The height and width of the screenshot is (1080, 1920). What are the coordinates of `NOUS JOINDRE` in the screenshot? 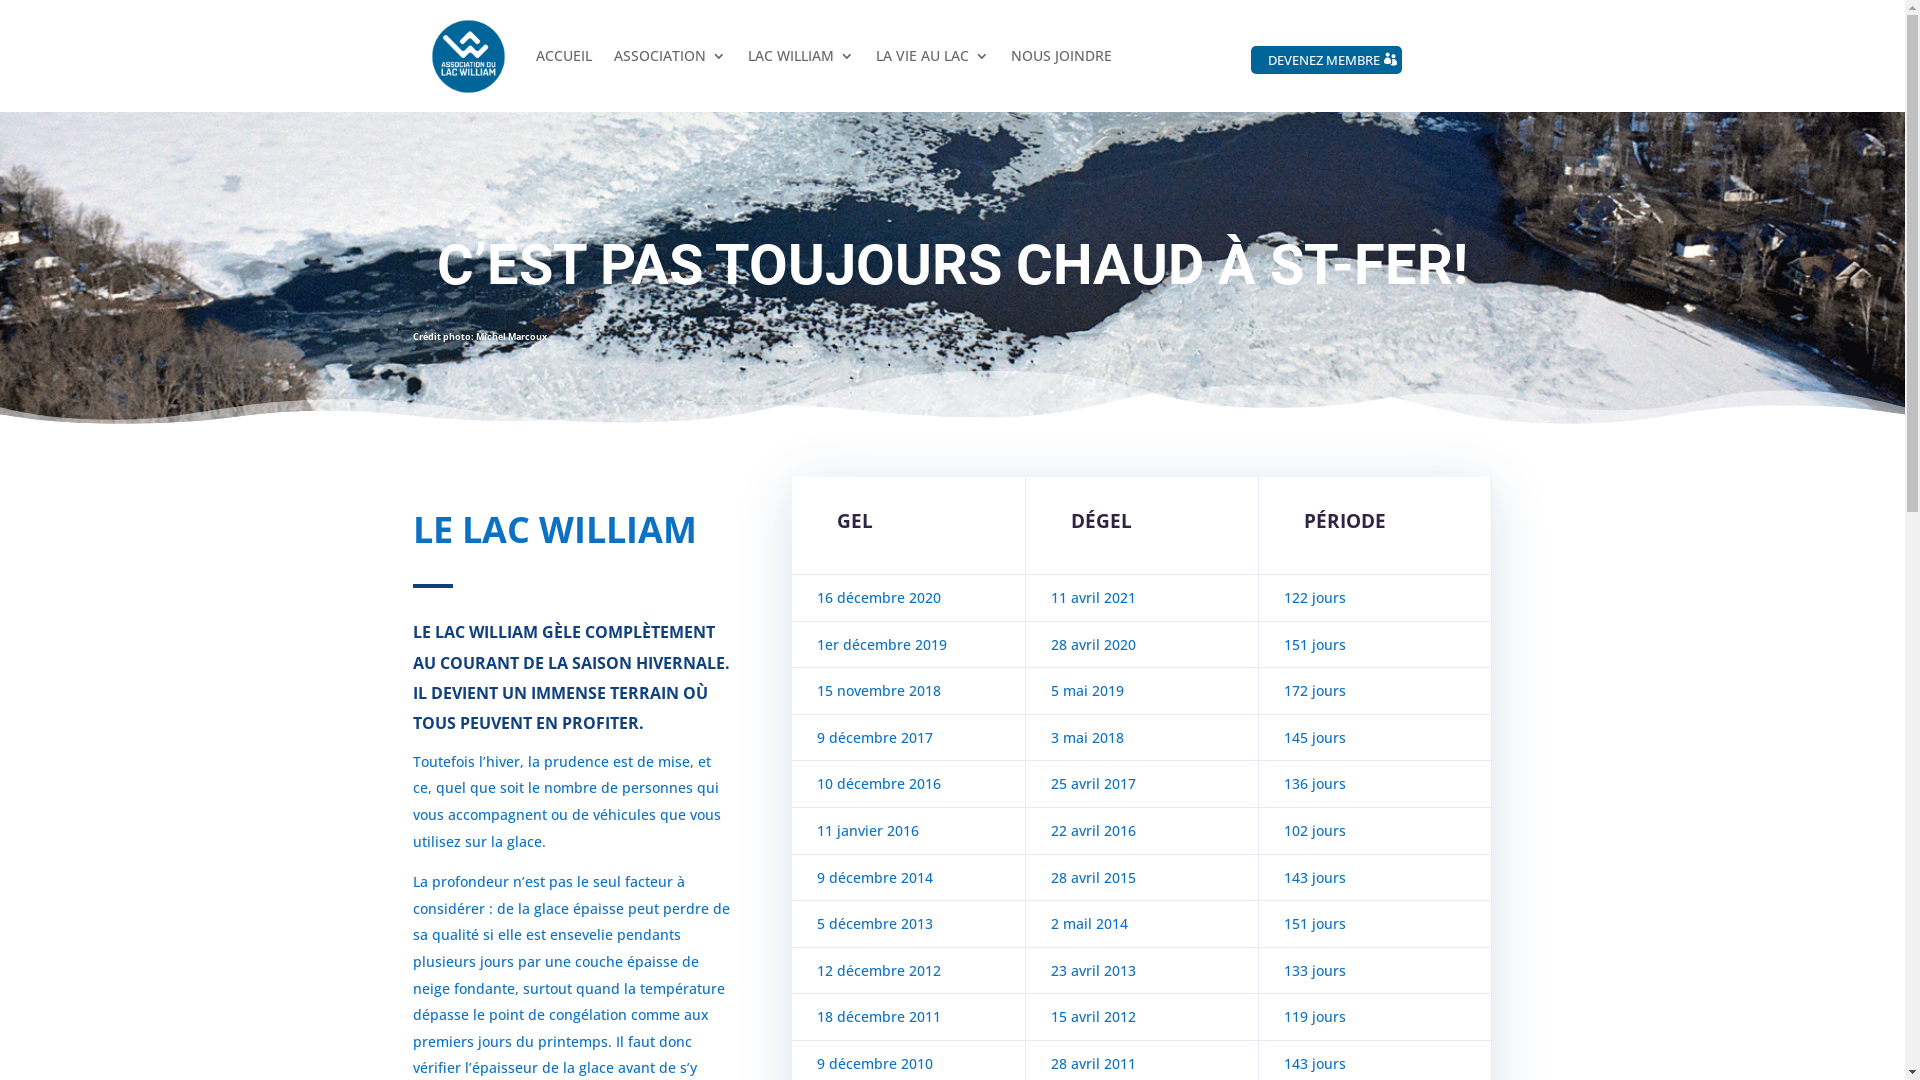 It's located at (1060, 56).